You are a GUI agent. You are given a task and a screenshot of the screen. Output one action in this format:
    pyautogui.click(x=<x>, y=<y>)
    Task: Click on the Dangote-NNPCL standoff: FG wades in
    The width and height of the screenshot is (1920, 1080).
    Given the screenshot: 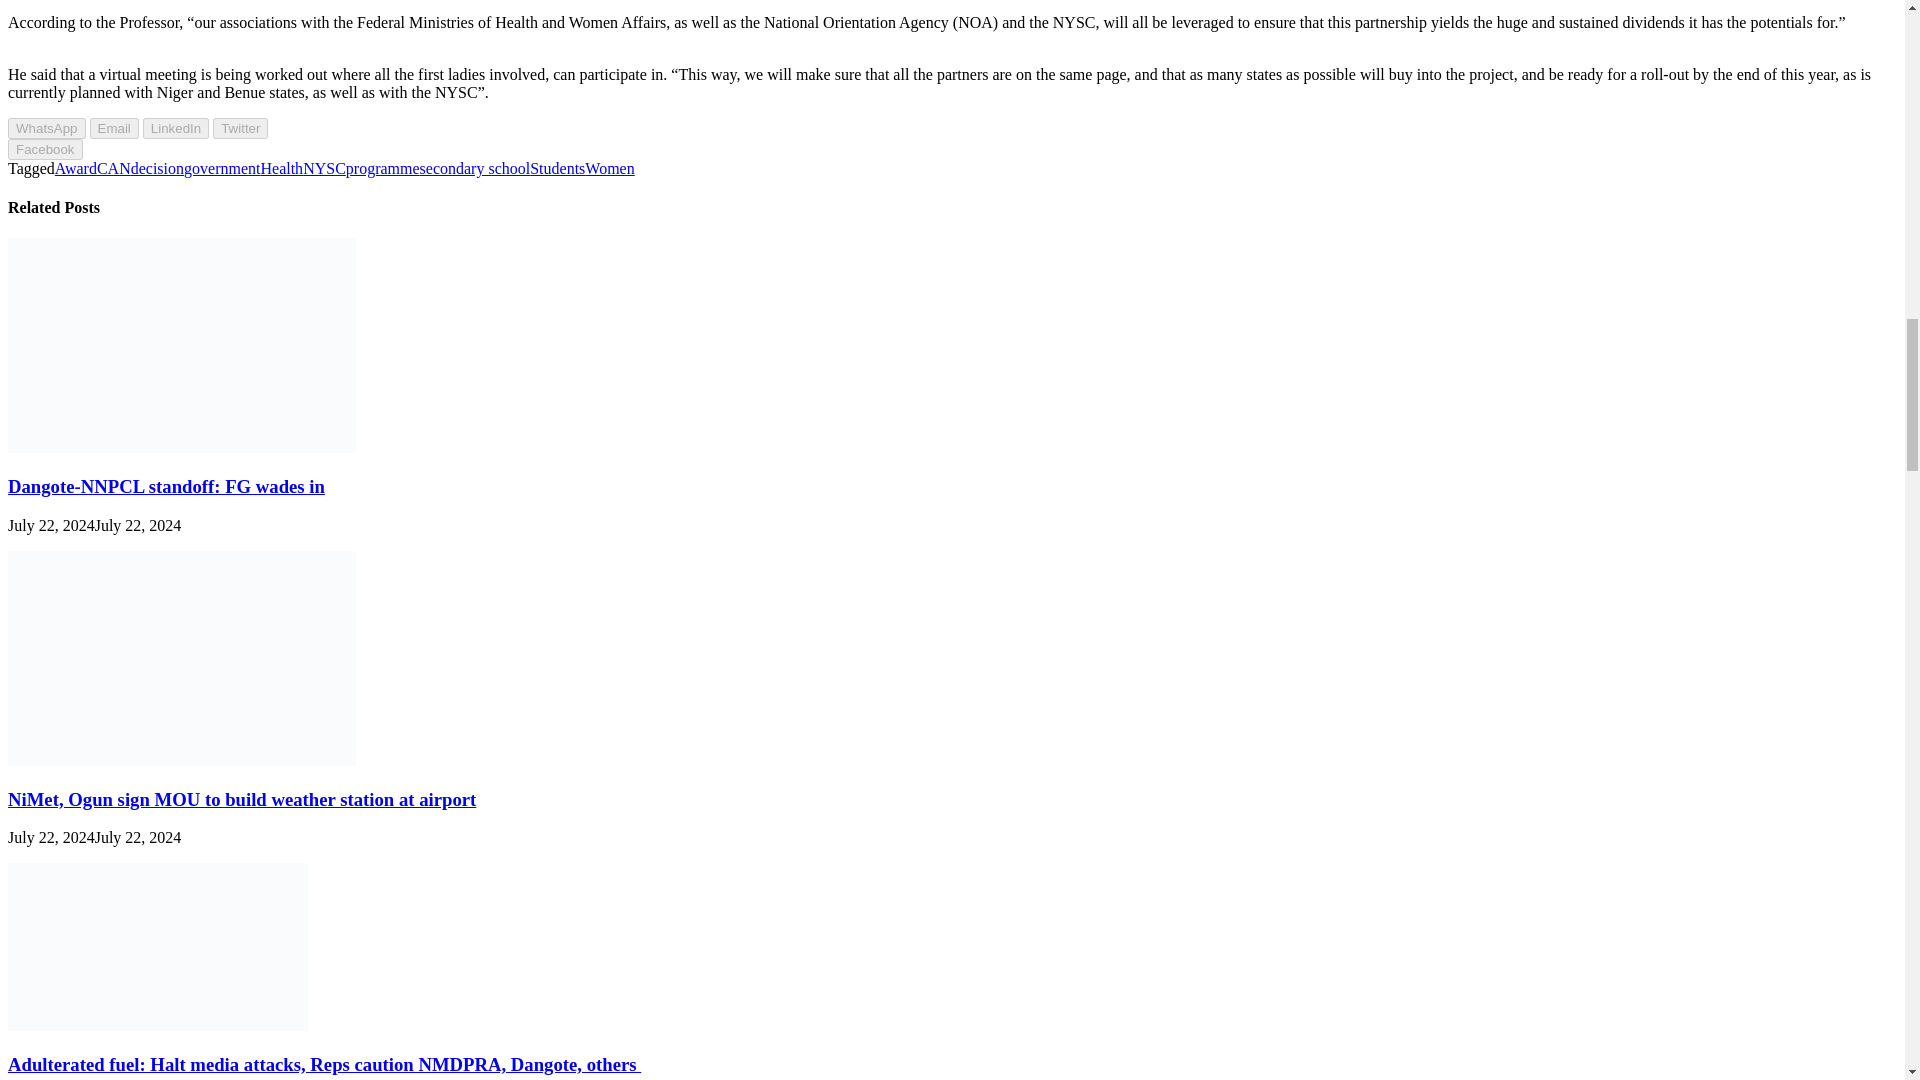 What is the action you would take?
    pyautogui.click(x=181, y=446)
    